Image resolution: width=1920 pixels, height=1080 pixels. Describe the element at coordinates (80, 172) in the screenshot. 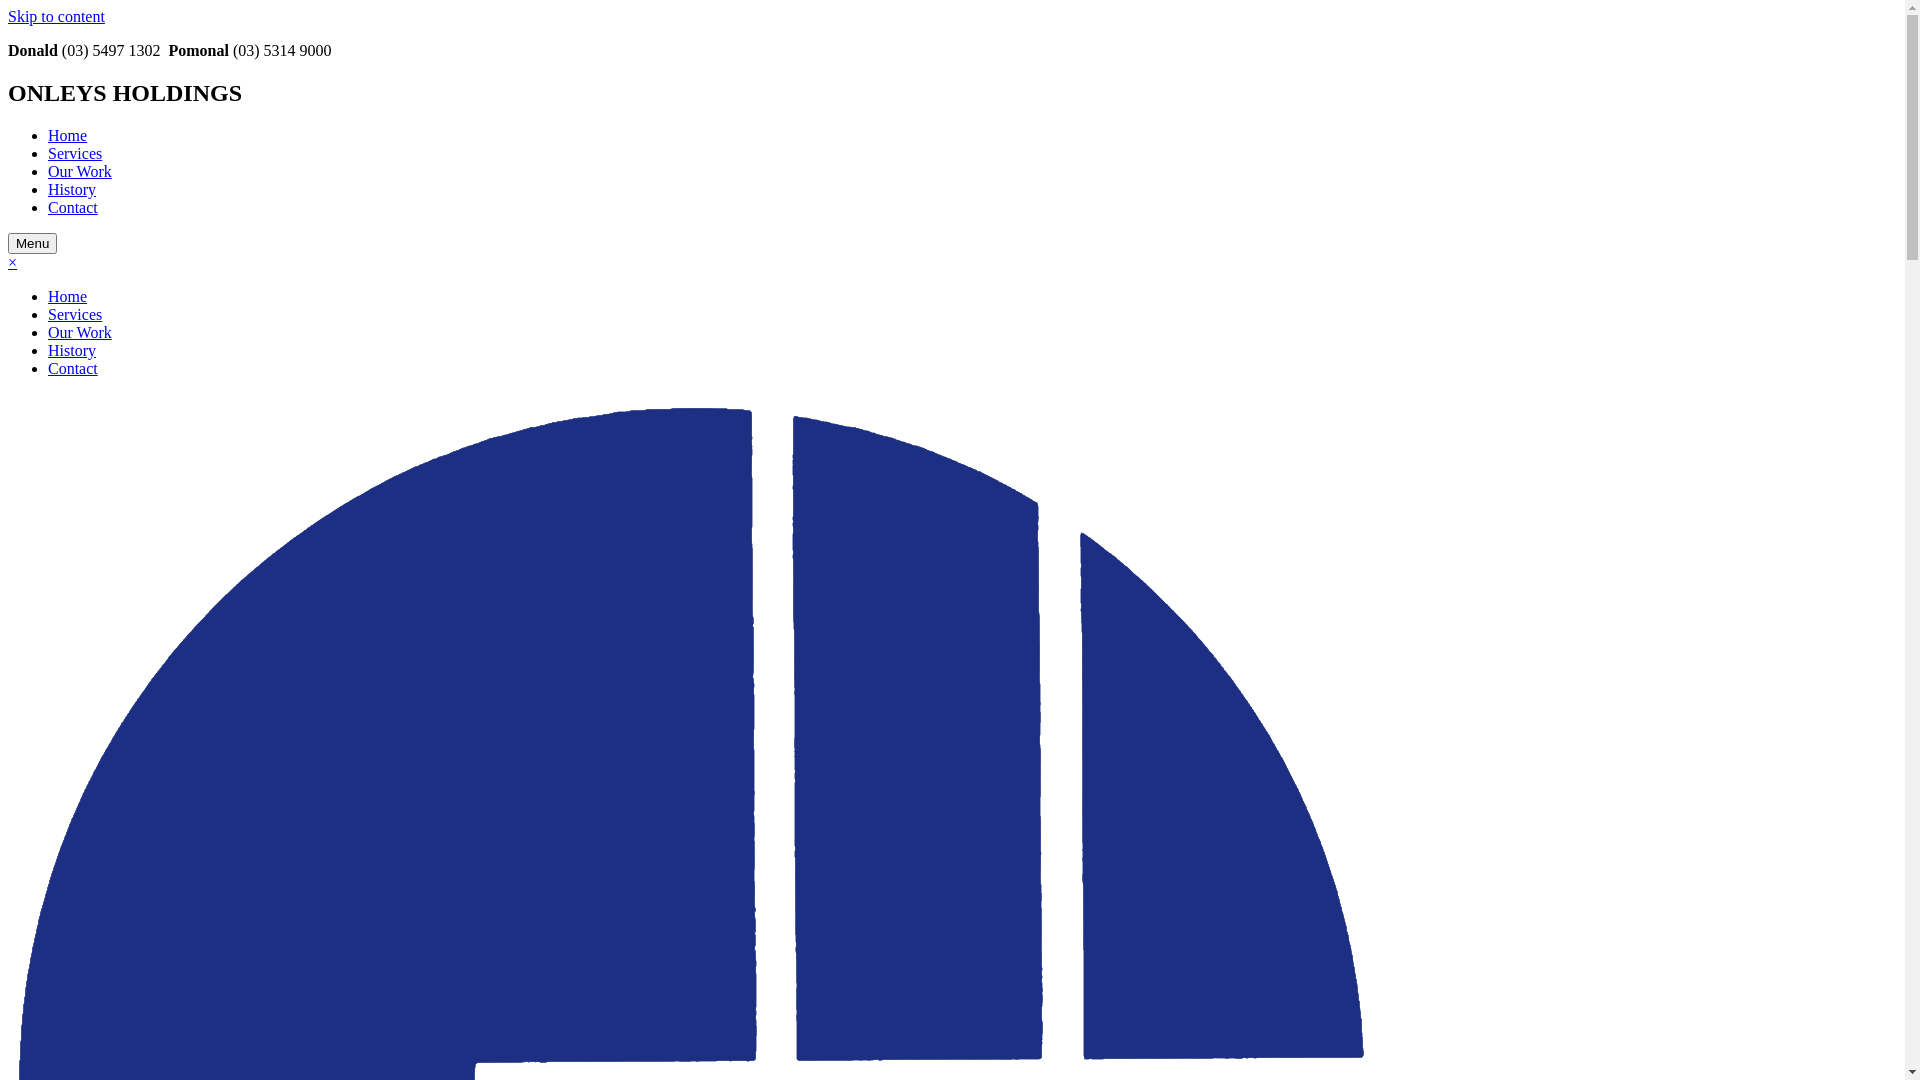

I see `Our Work` at that location.